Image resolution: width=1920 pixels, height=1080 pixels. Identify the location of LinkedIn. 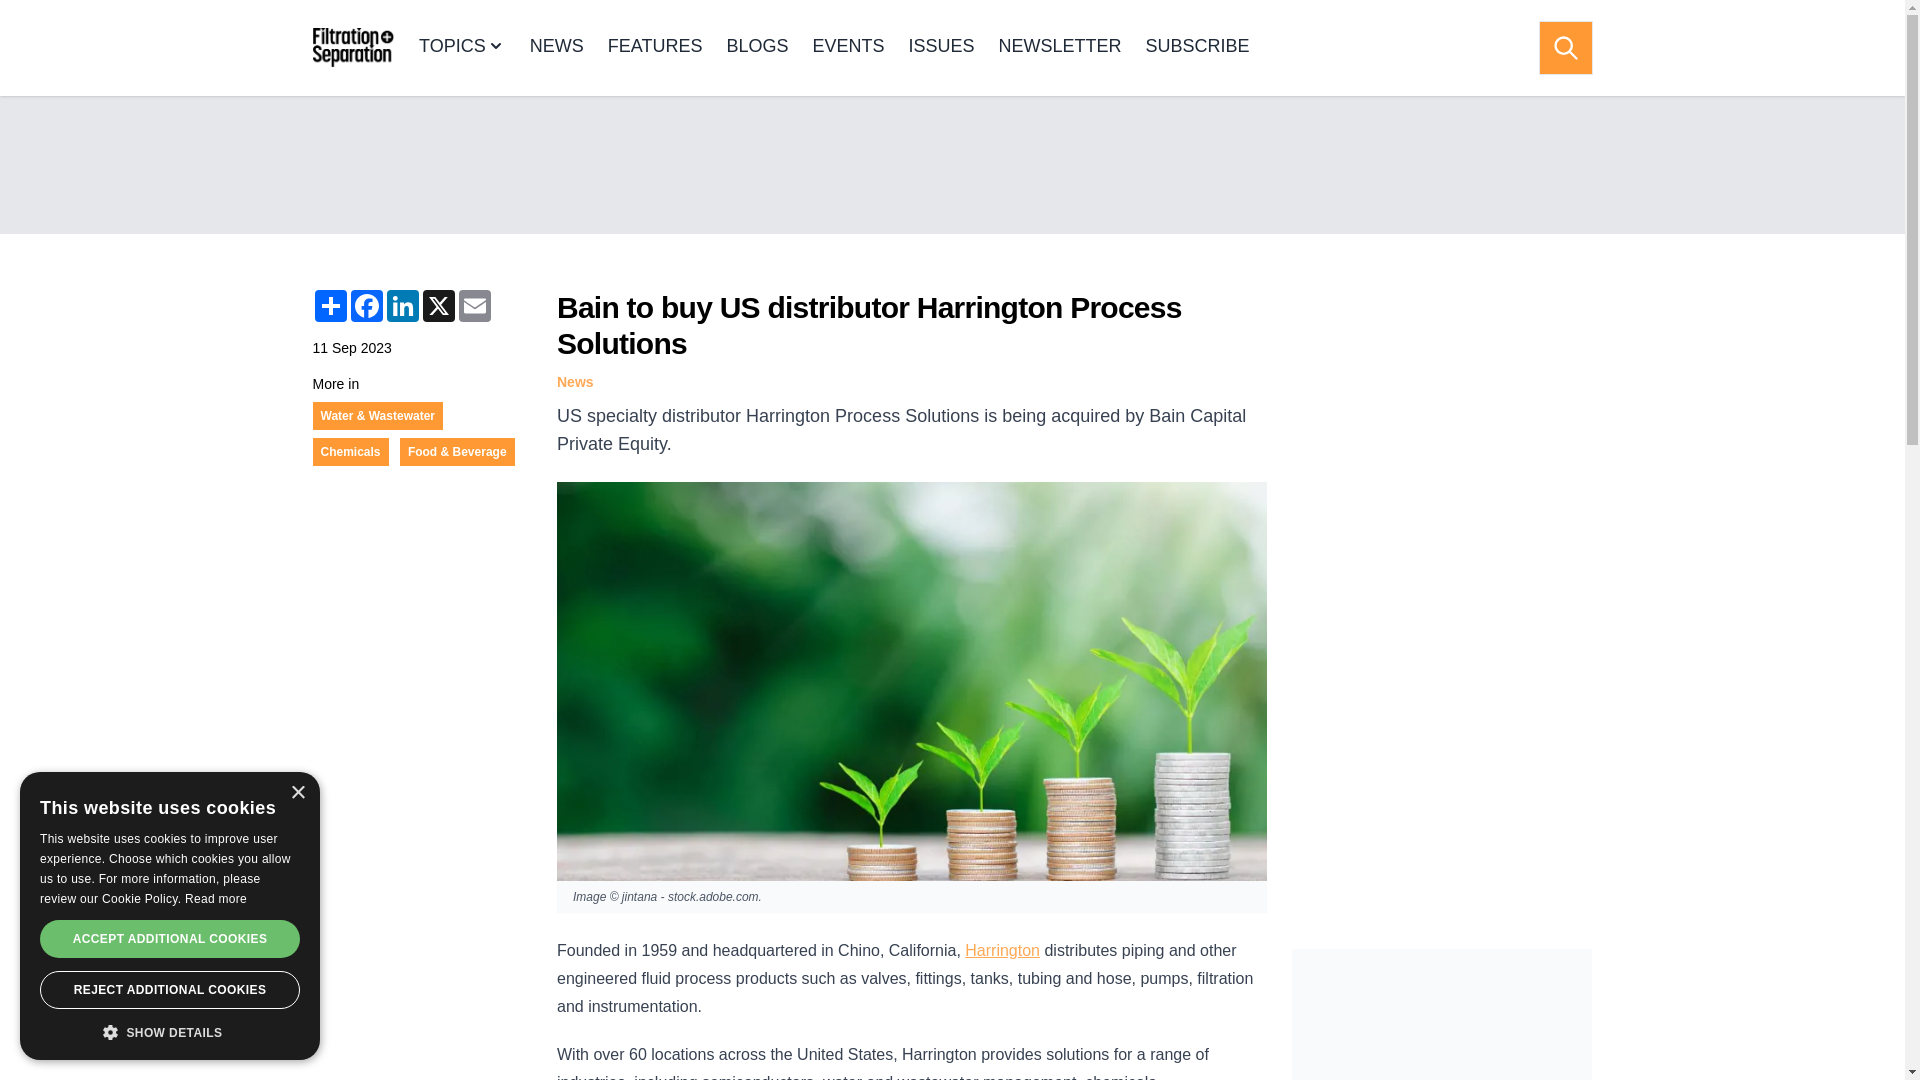
(402, 306).